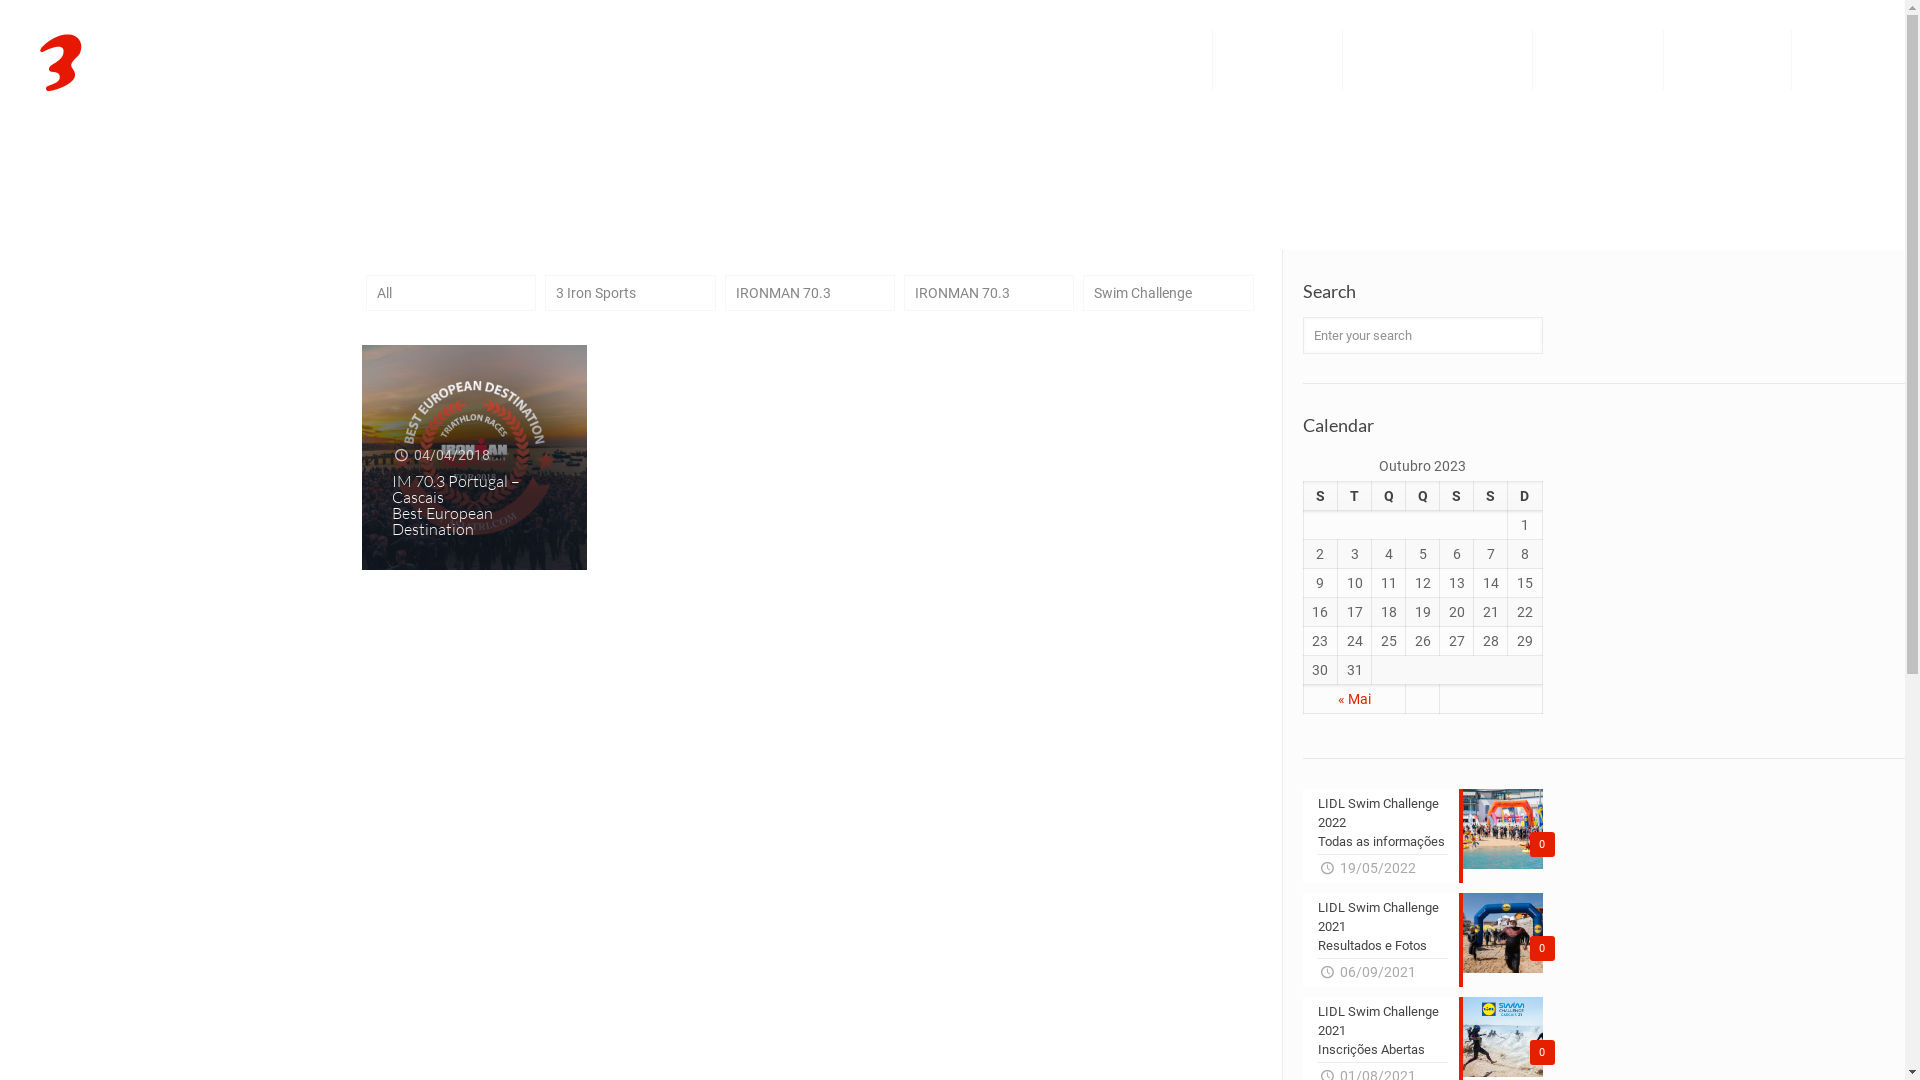 The image size is (1920, 1080). Describe the element at coordinates (630, 292) in the screenshot. I see `3 Iron Sports` at that location.